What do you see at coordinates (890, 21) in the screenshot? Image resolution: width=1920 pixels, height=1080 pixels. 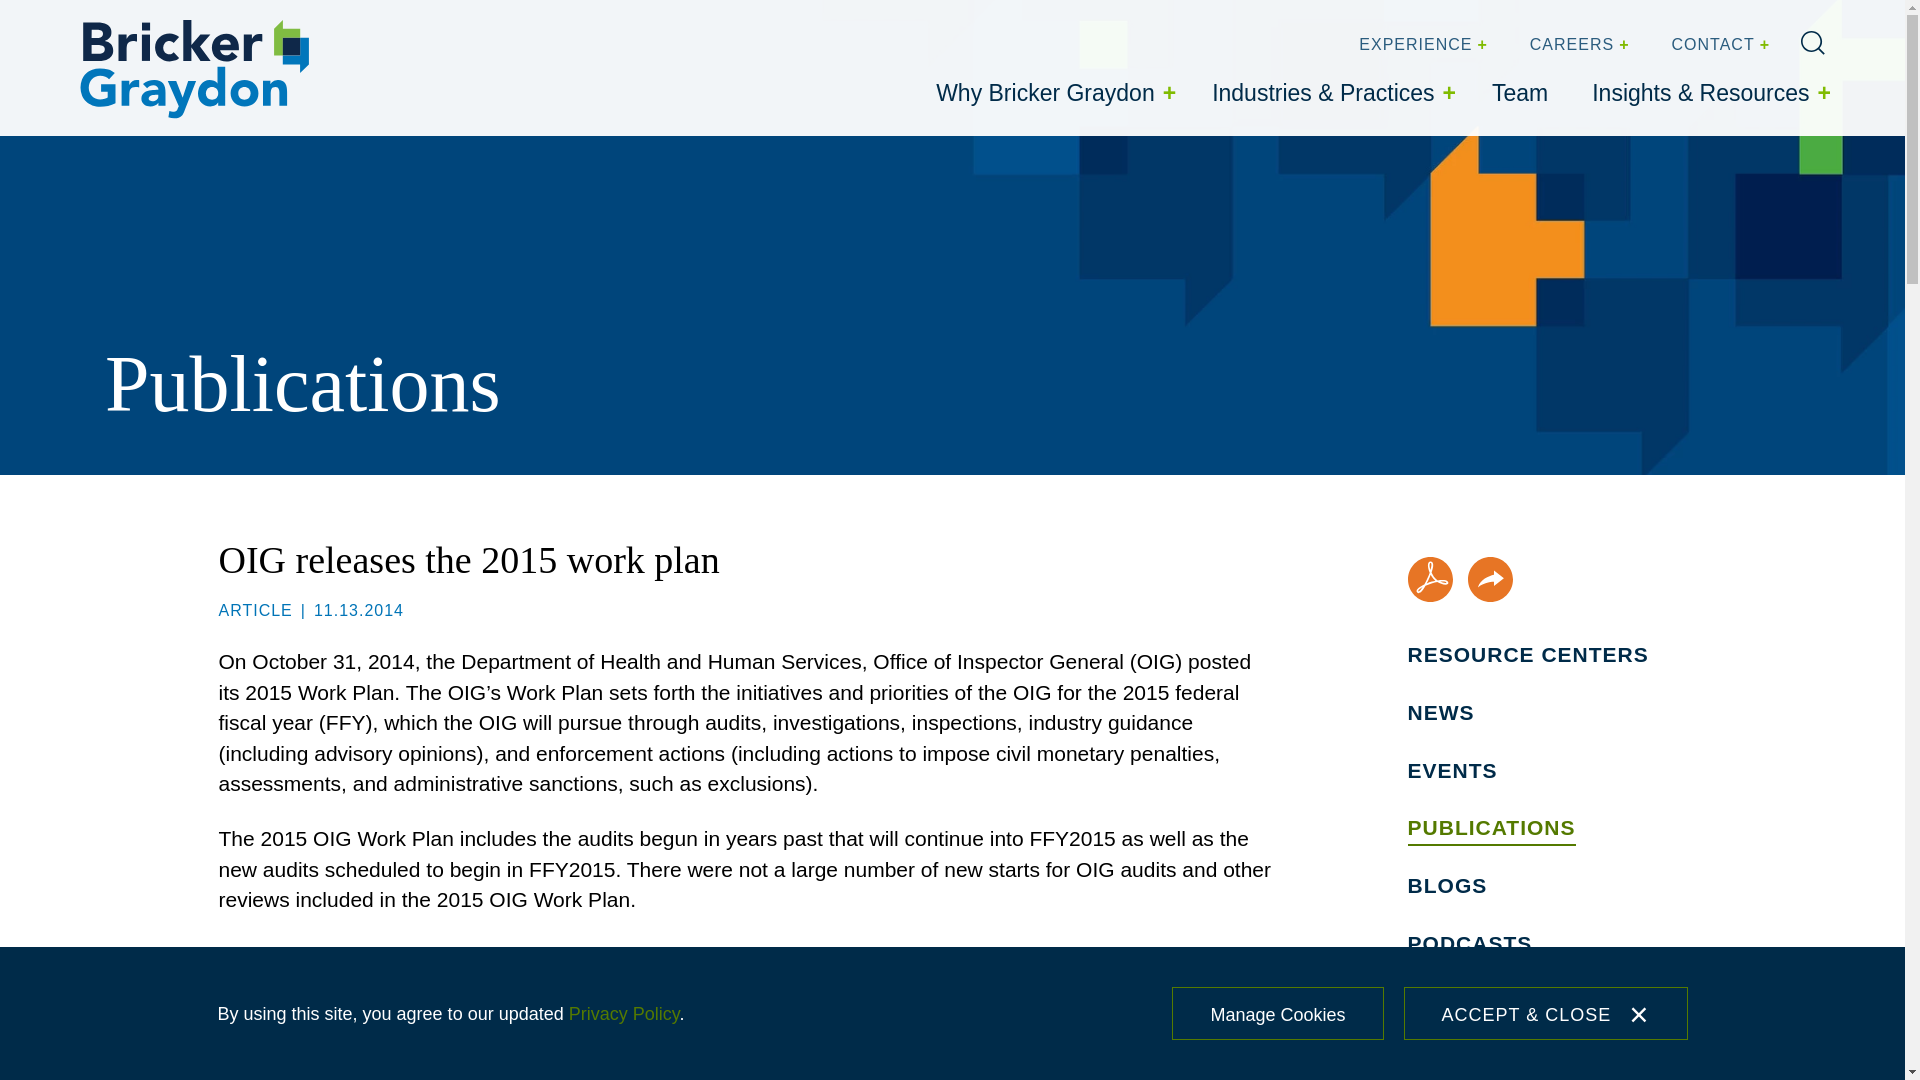 I see `Main Content` at bounding box center [890, 21].